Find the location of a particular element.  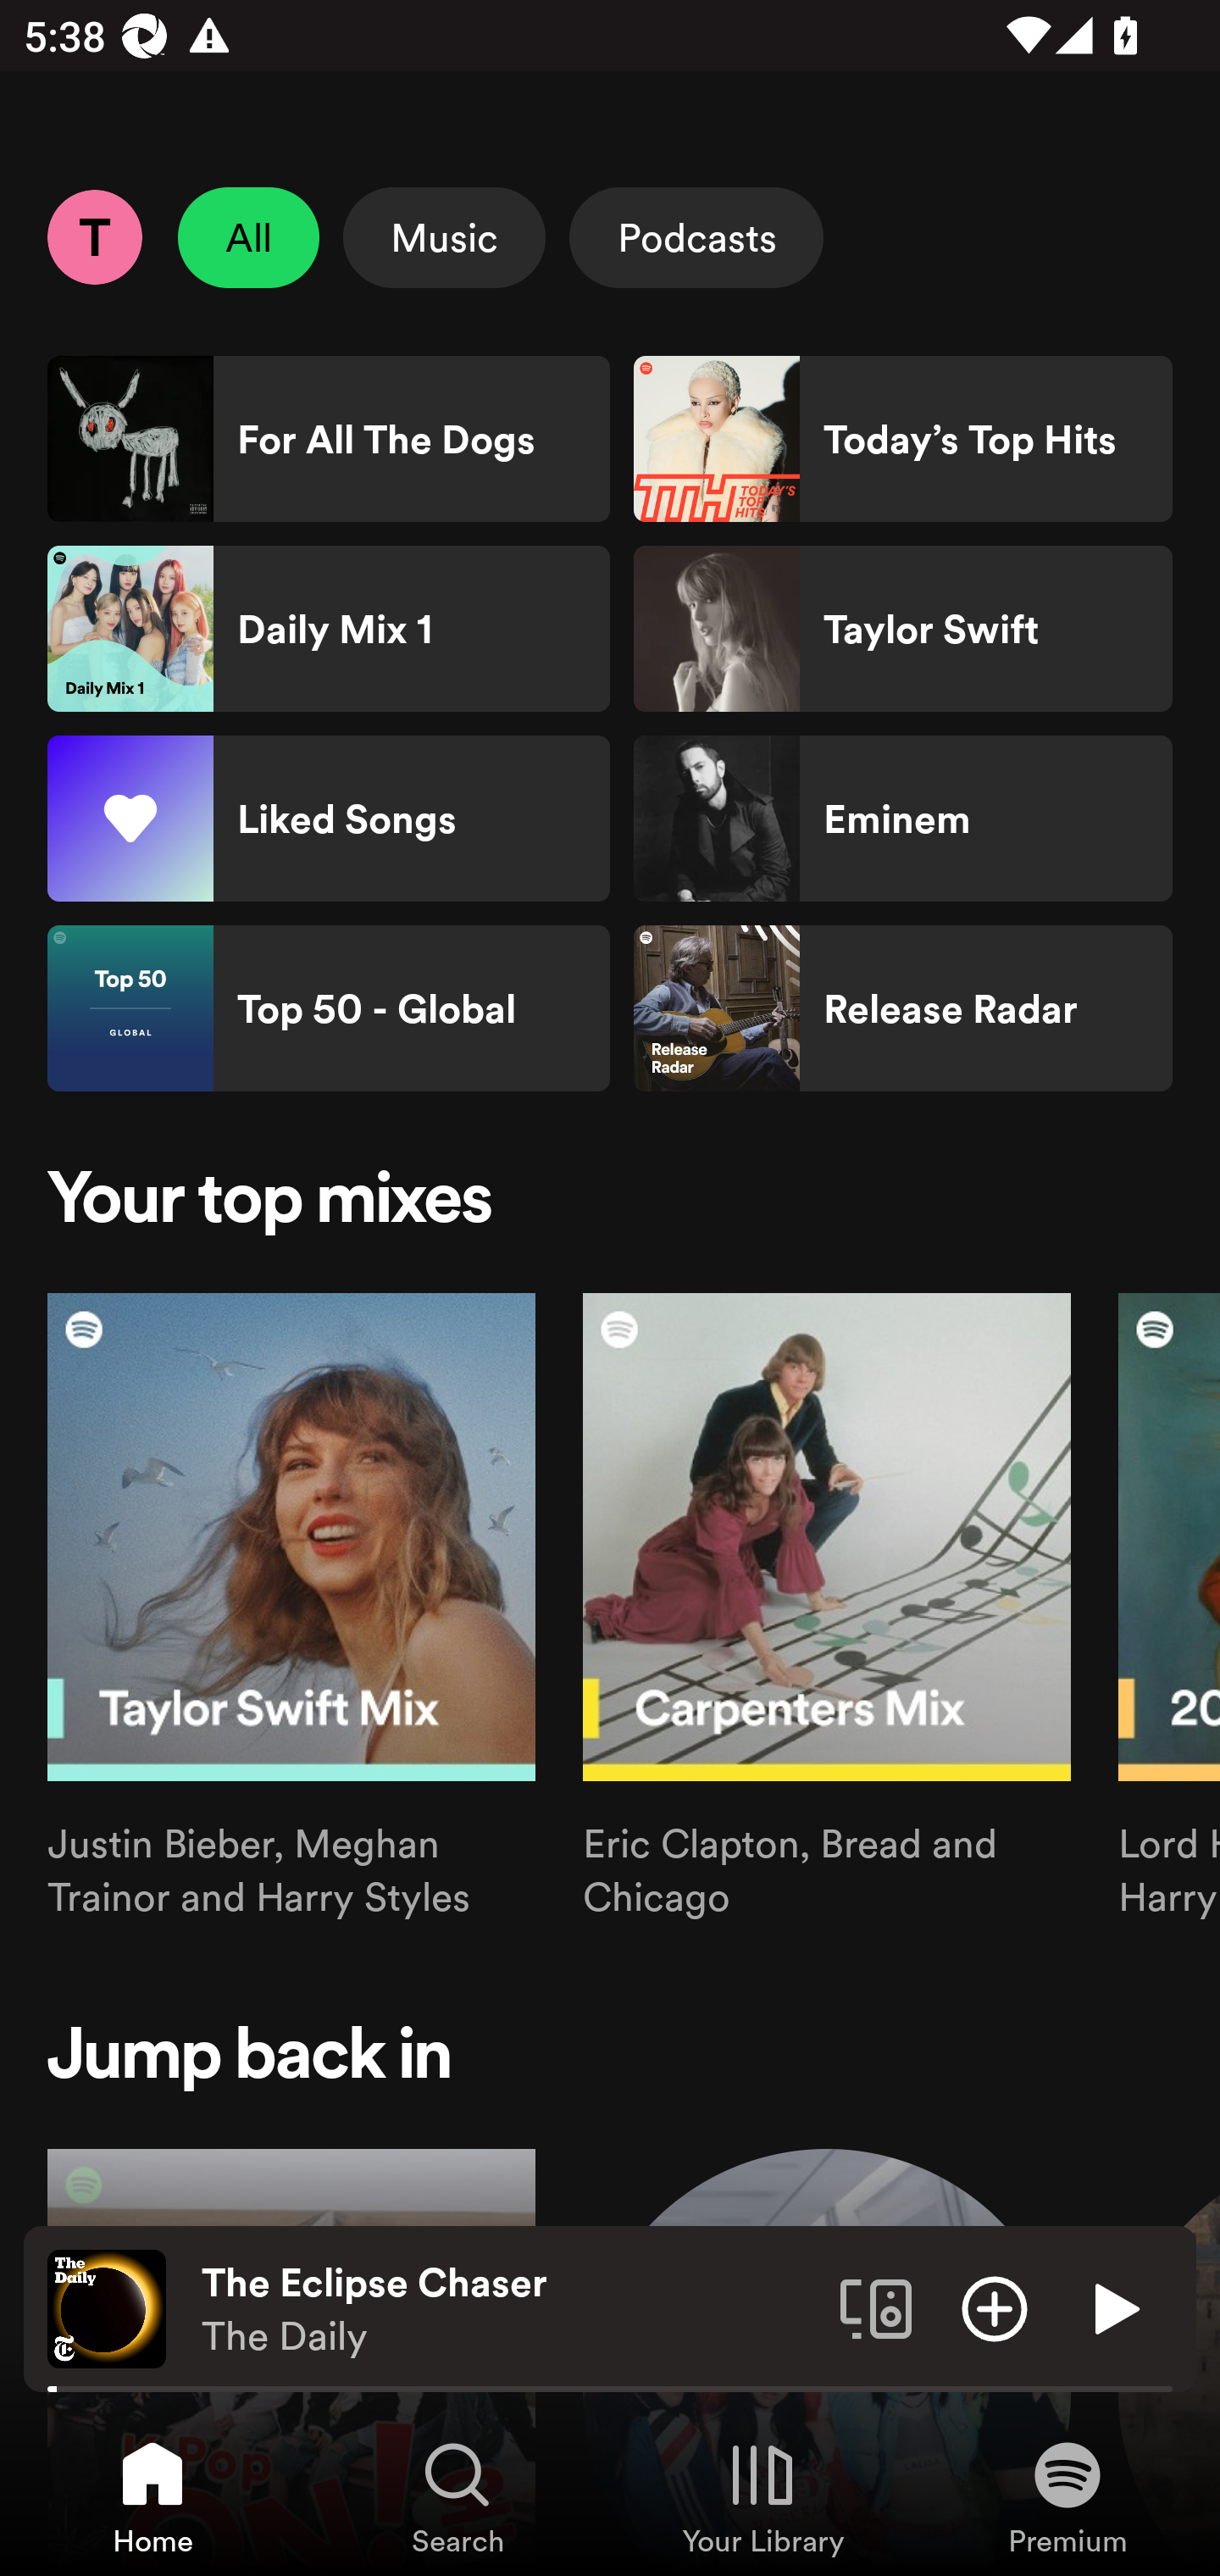

Daily Mix 1 Shortcut Daily Mix 1 is located at coordinates (329, 629).